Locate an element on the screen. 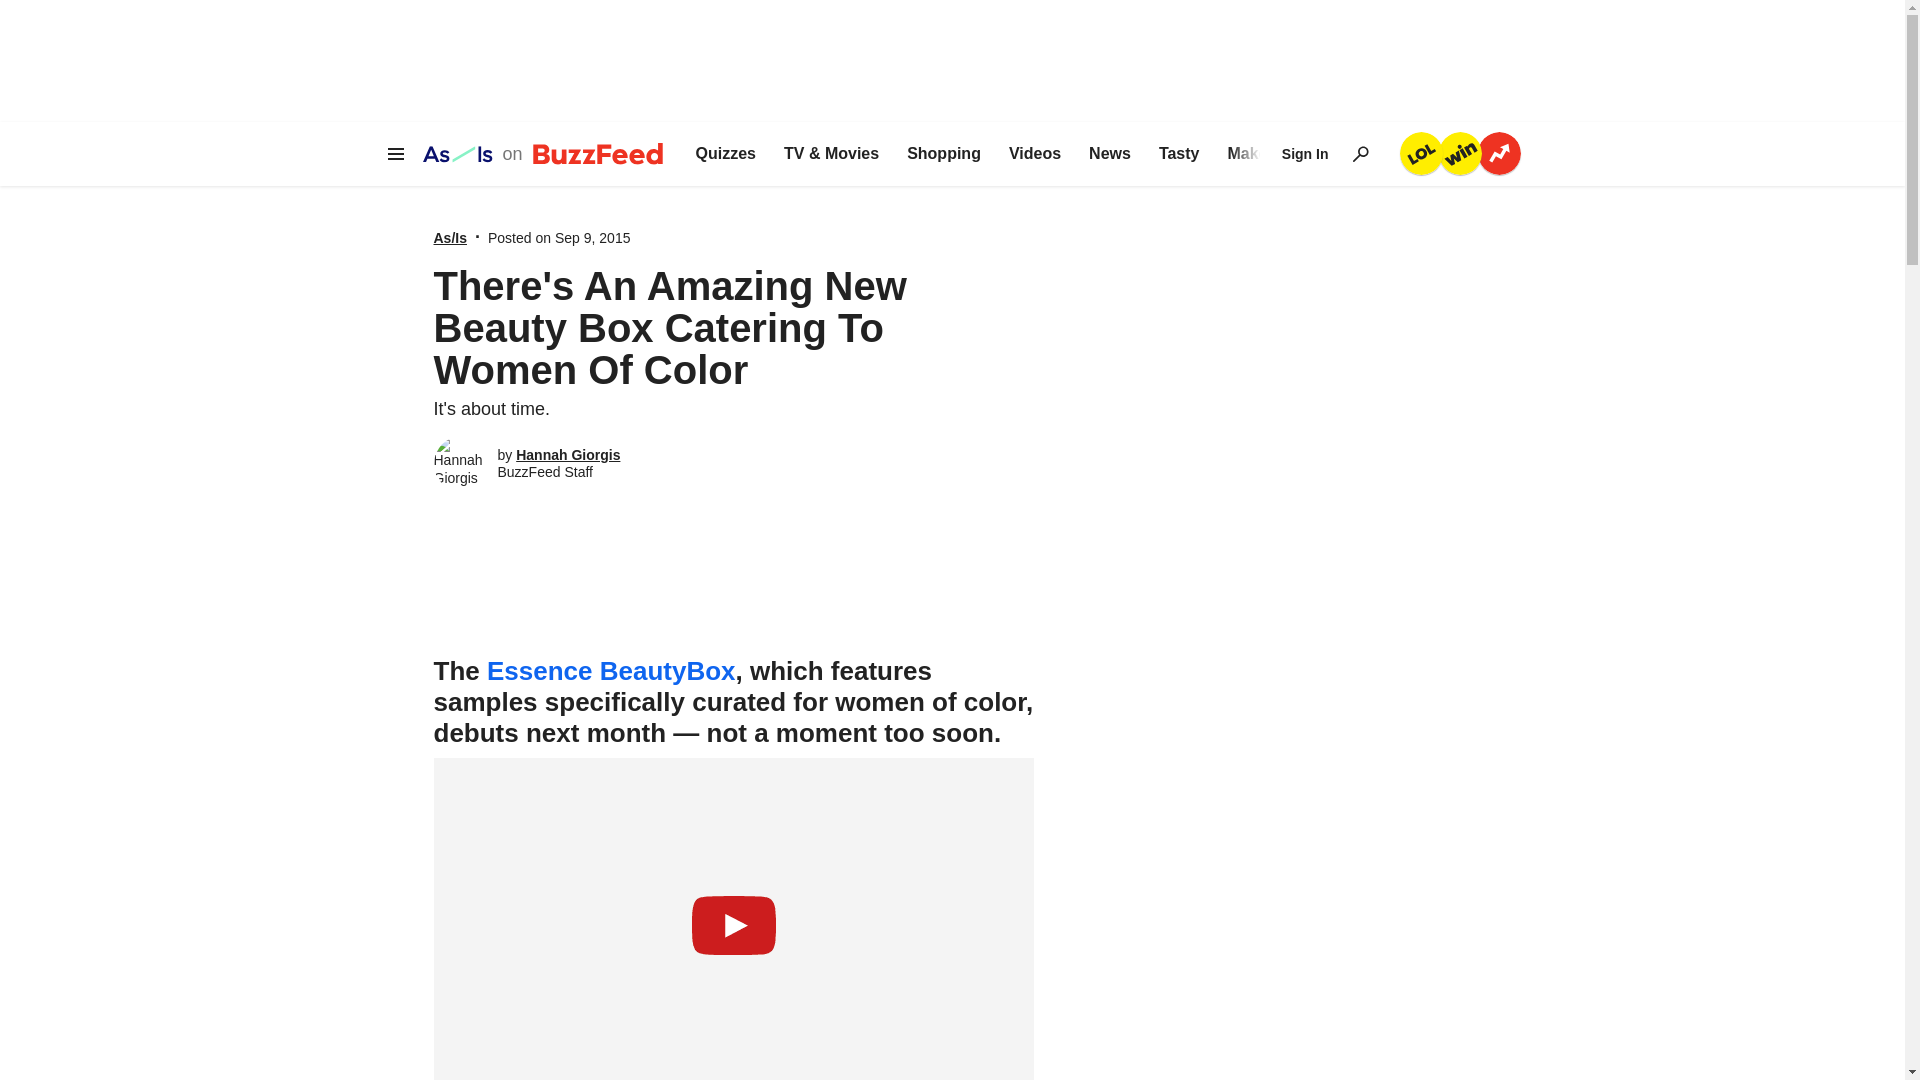  trending Badge Feed is located at coordinates (1499, 152).